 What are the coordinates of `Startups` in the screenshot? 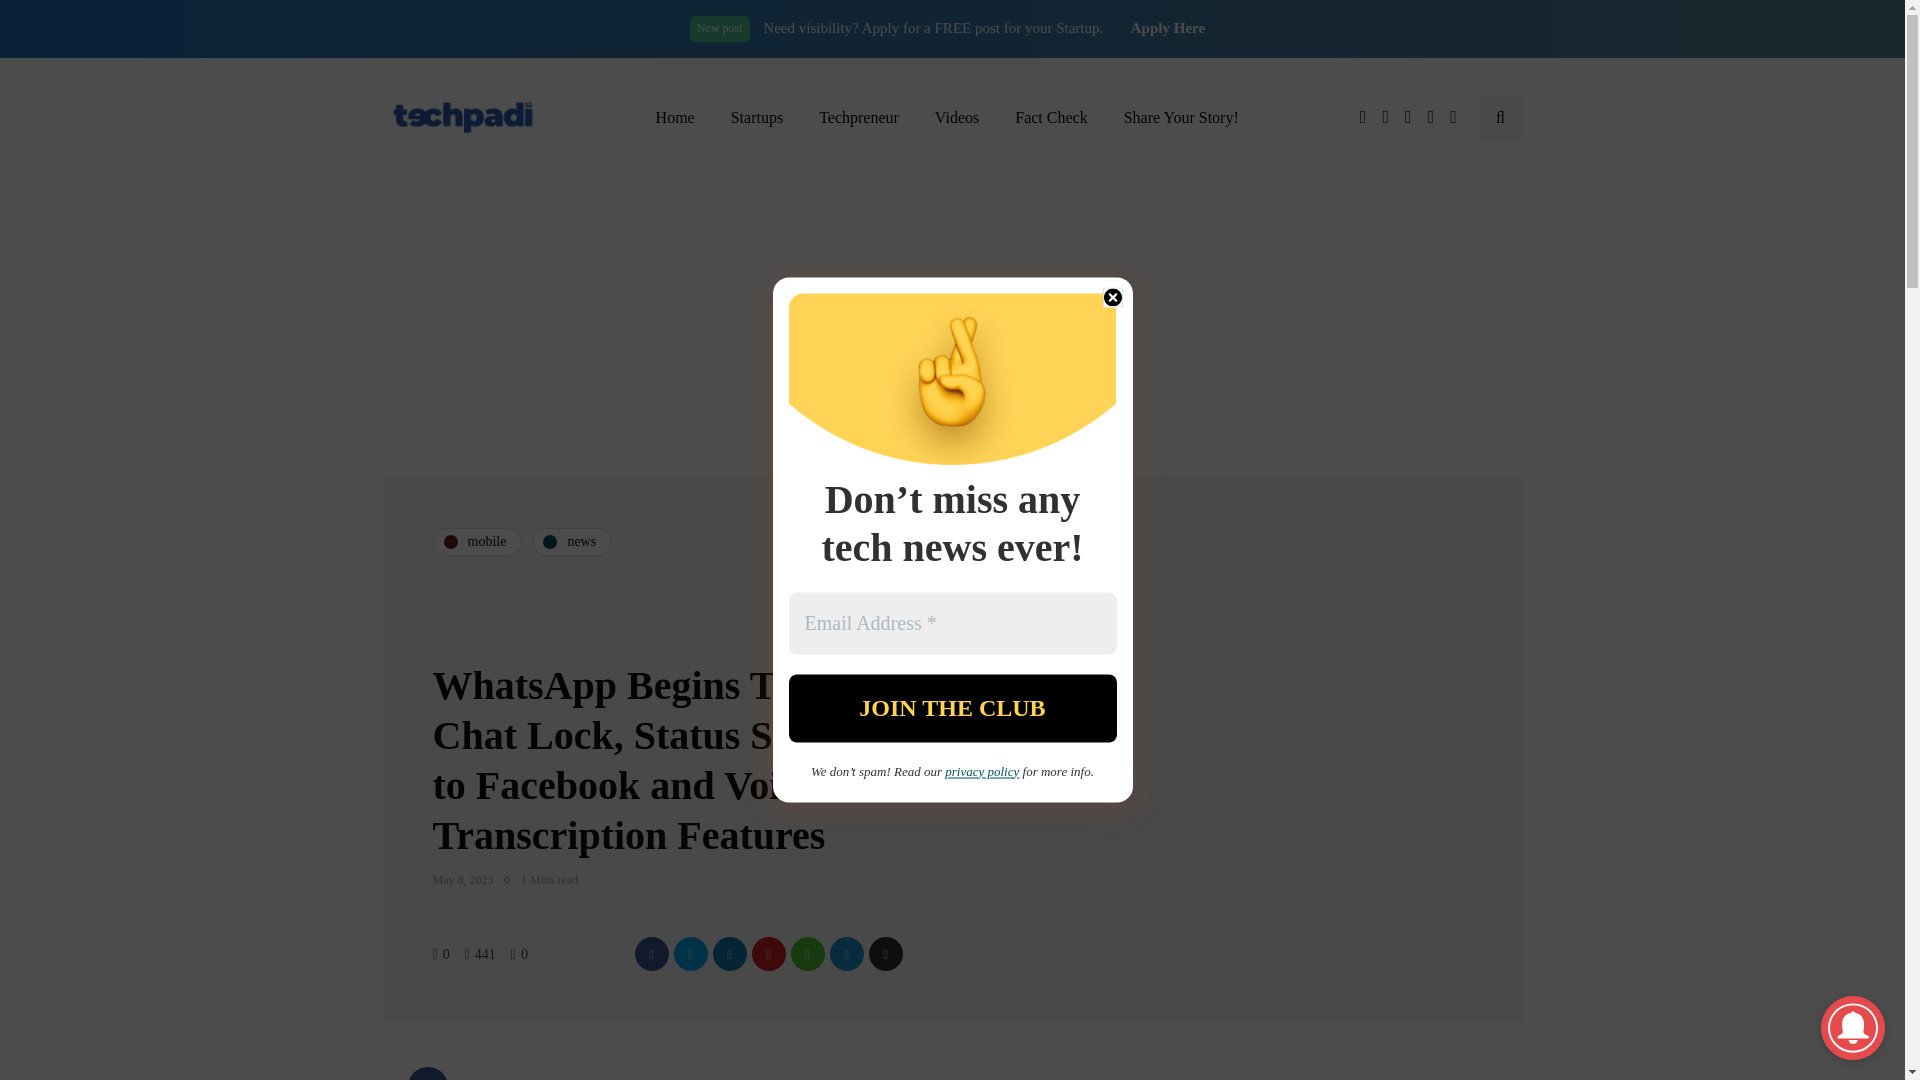 It's located at (756, 118).